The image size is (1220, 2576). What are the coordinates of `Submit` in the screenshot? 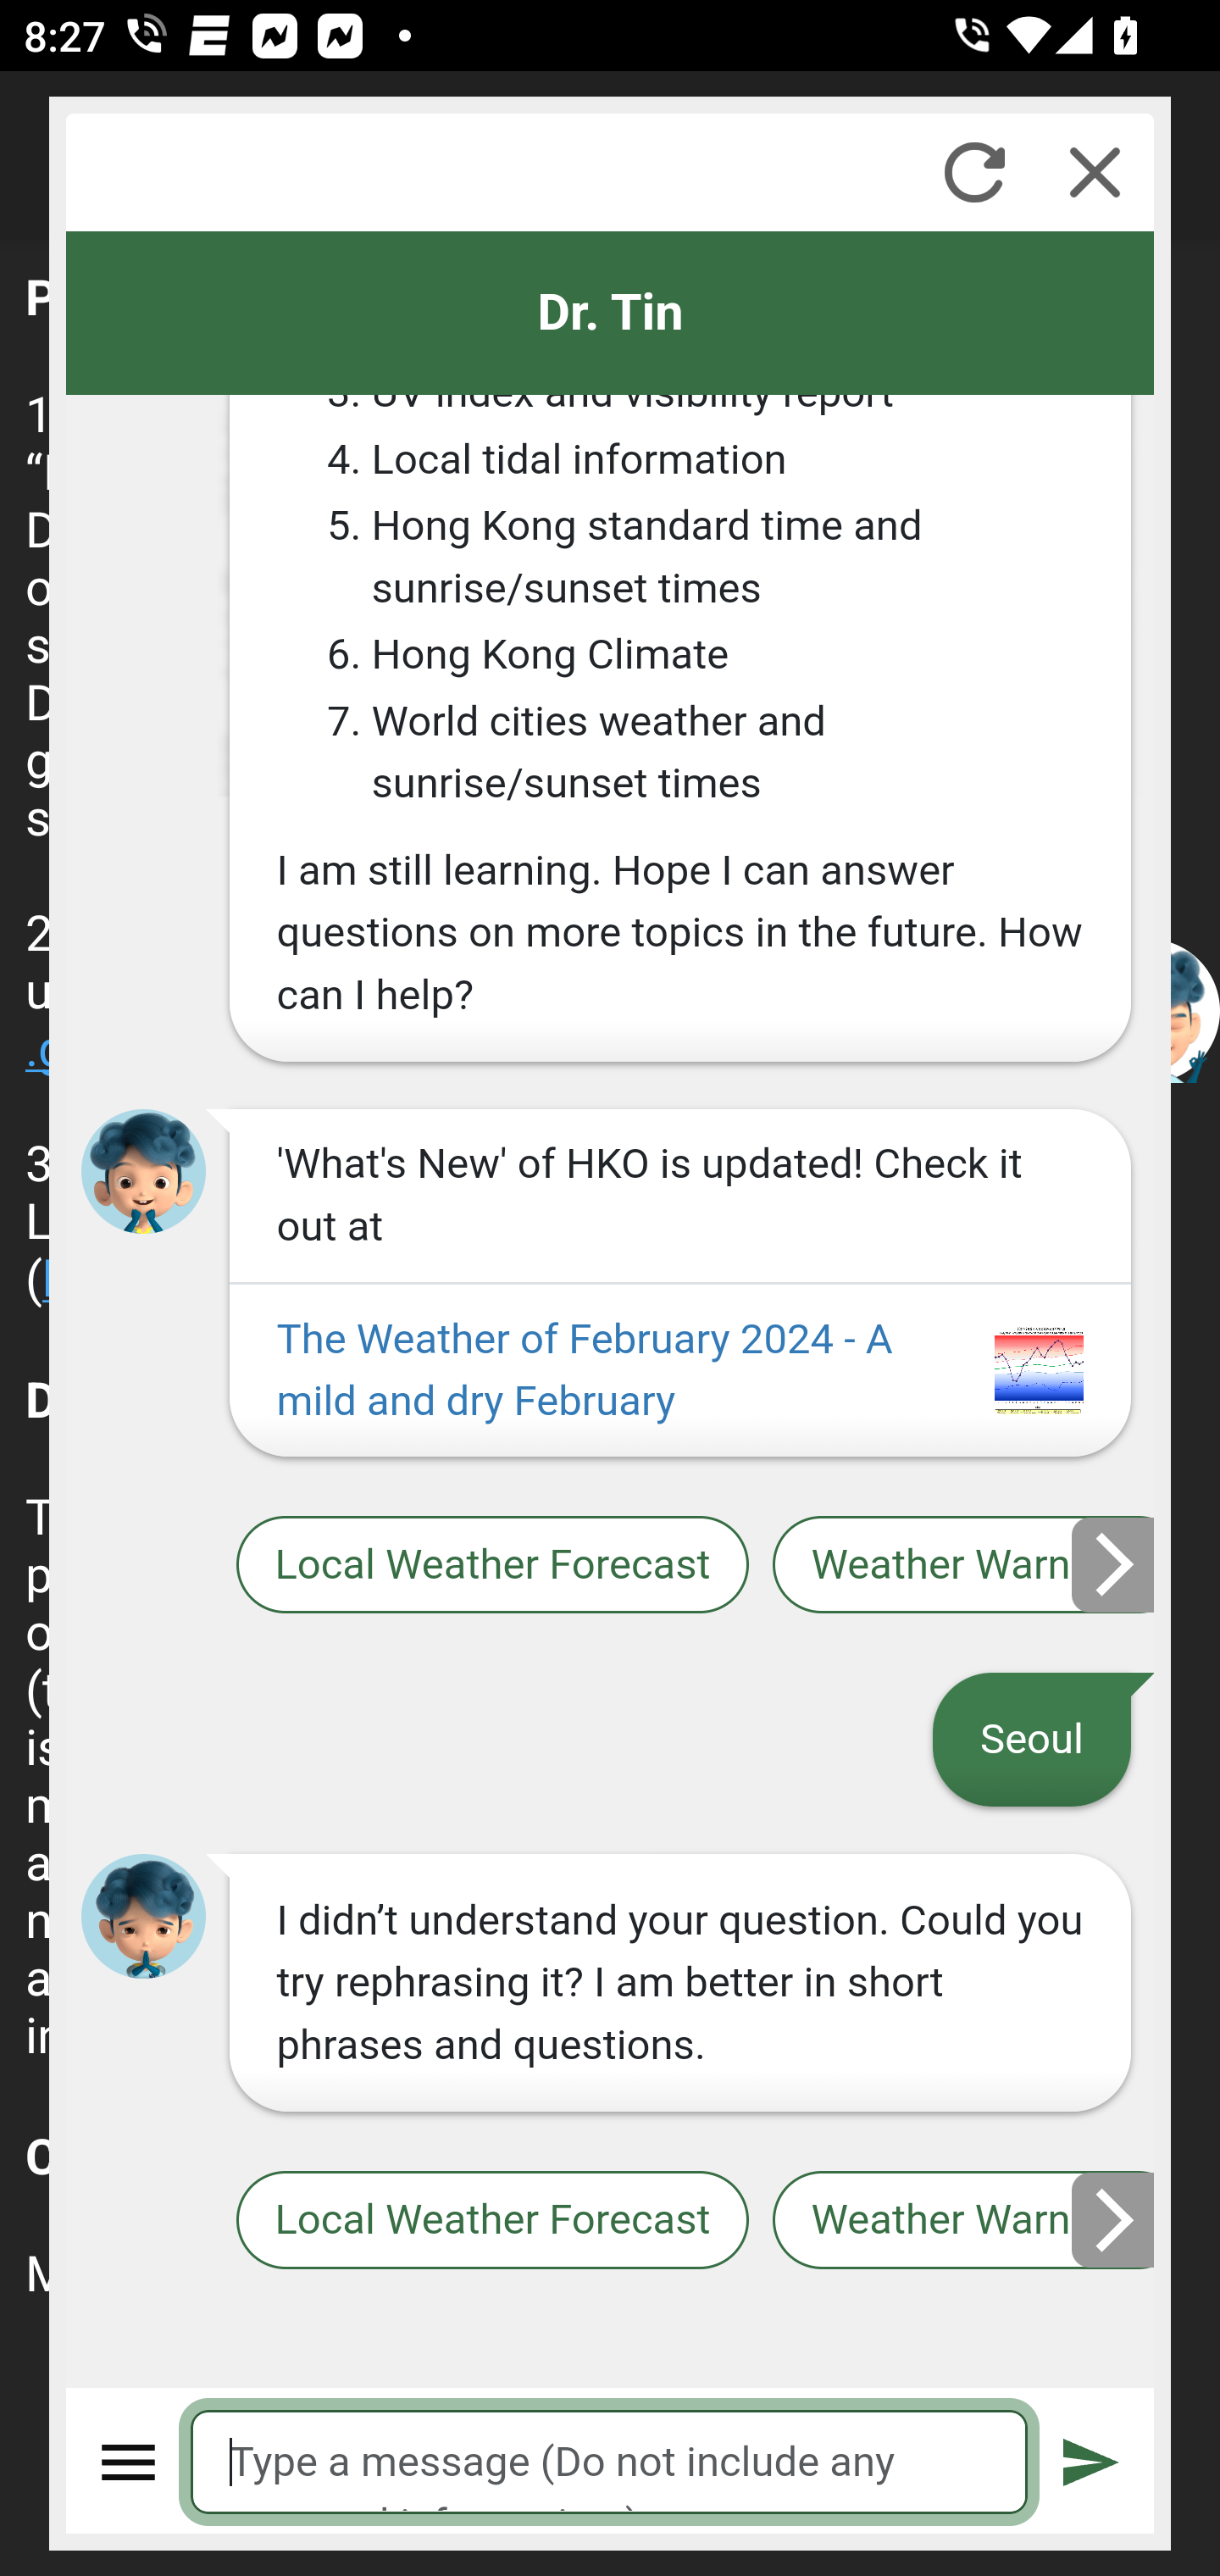 It's located at (1092, 2462).